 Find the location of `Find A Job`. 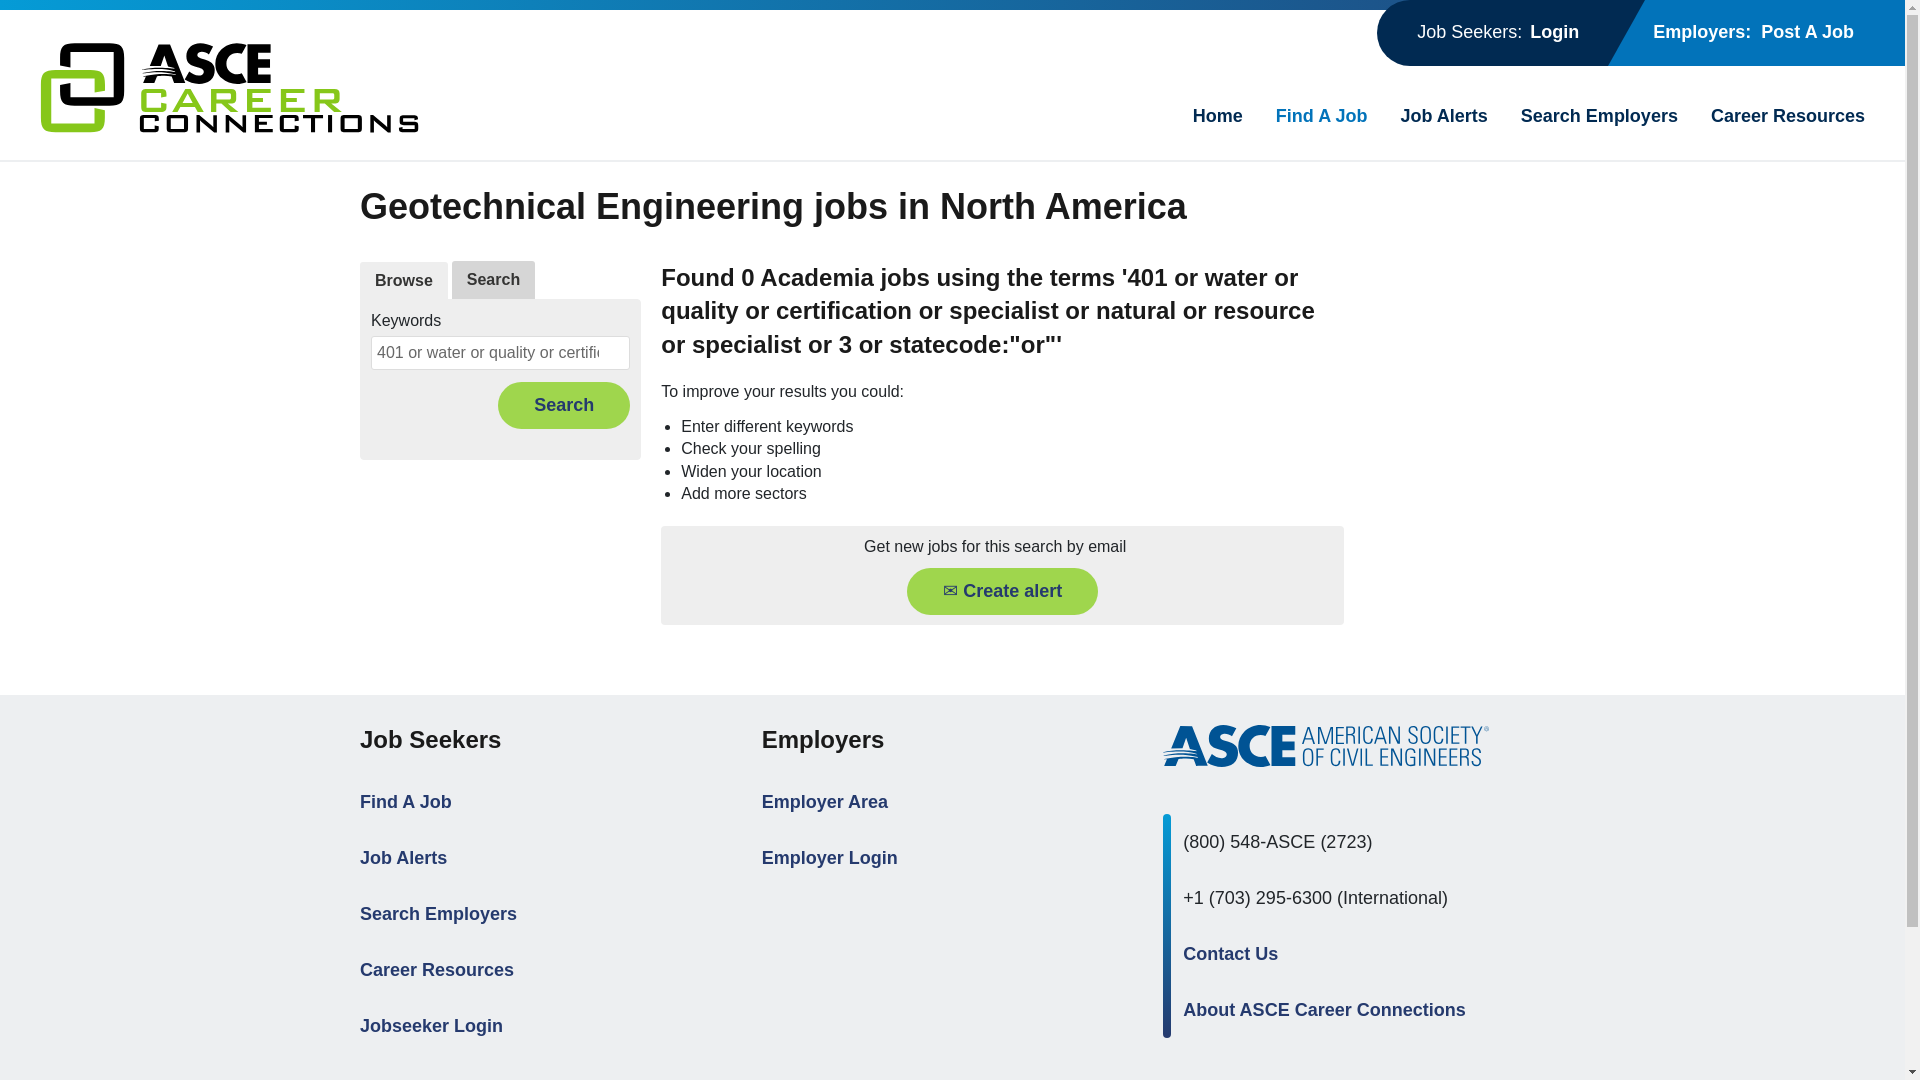

Find A Job is located at coordinates (406, 802).